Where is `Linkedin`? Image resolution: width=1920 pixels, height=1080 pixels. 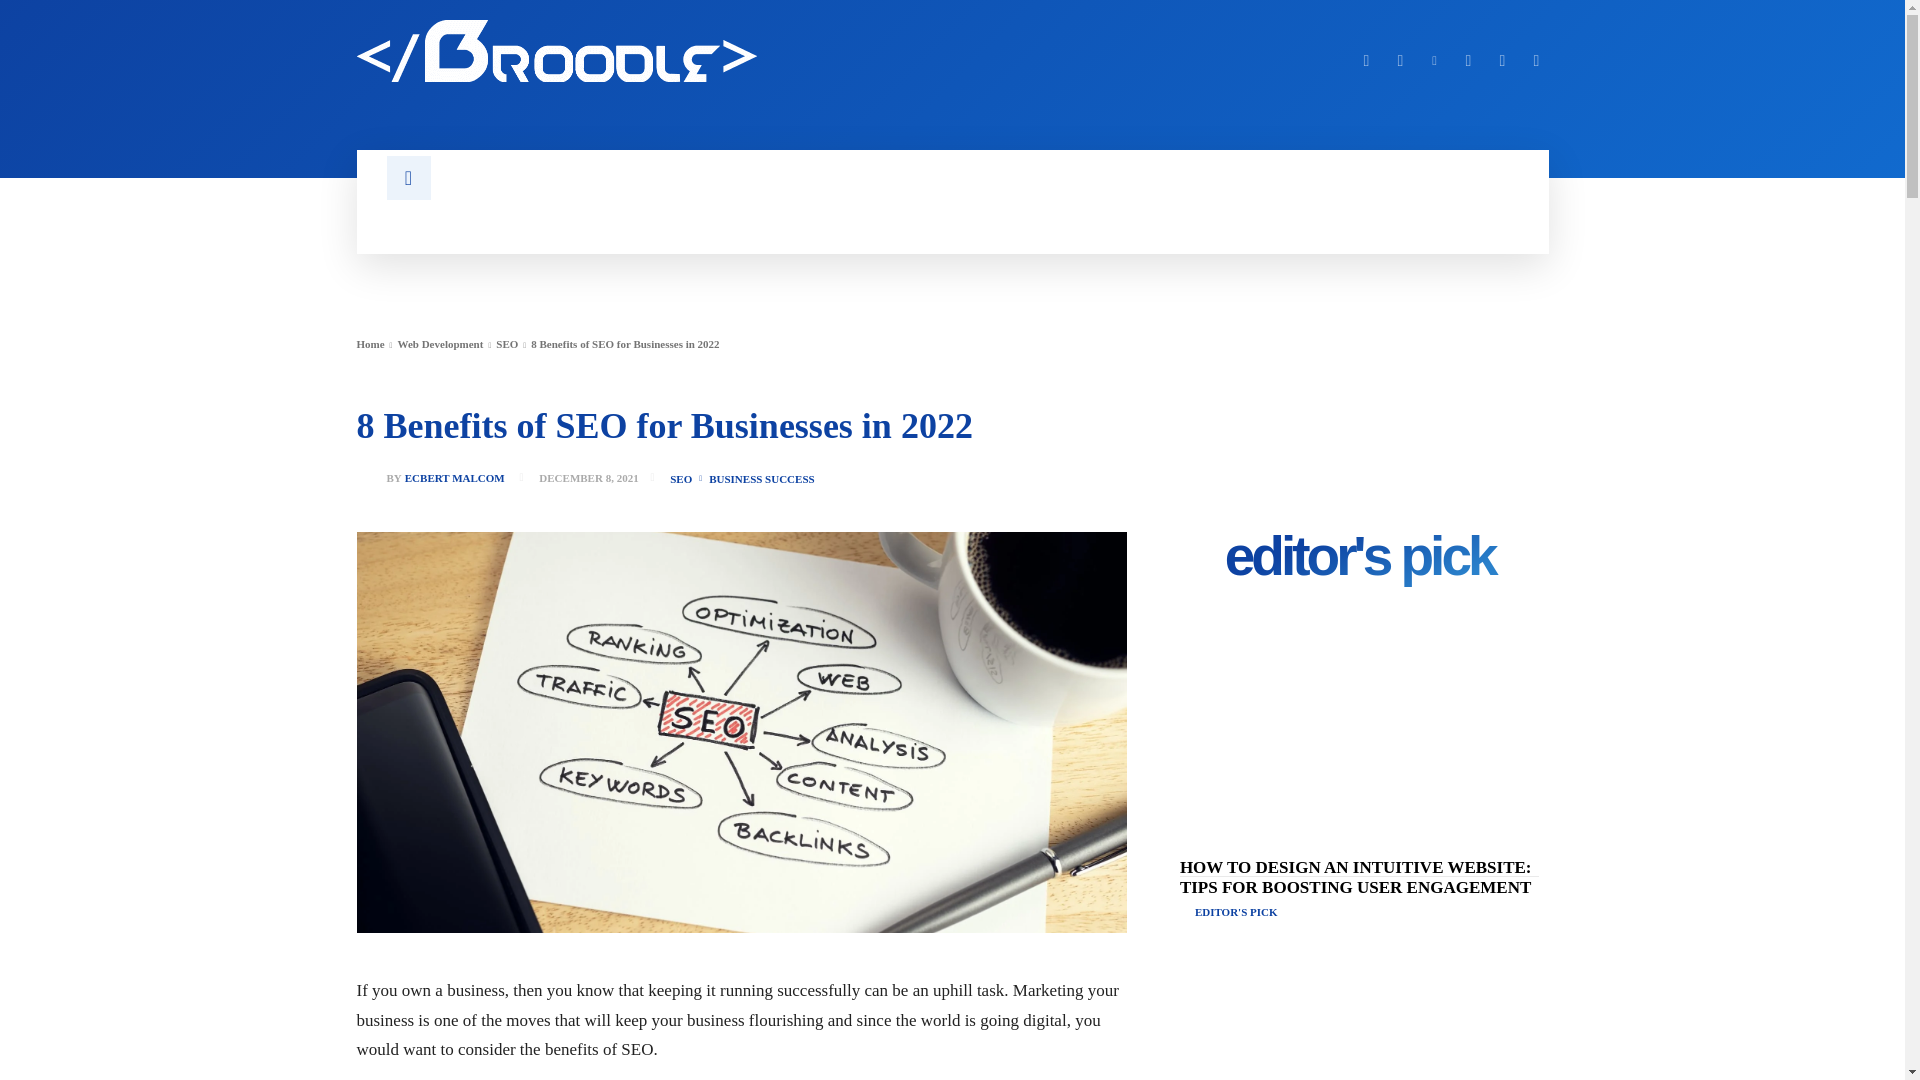 Linkedin is located at coordinates (1434, 60).